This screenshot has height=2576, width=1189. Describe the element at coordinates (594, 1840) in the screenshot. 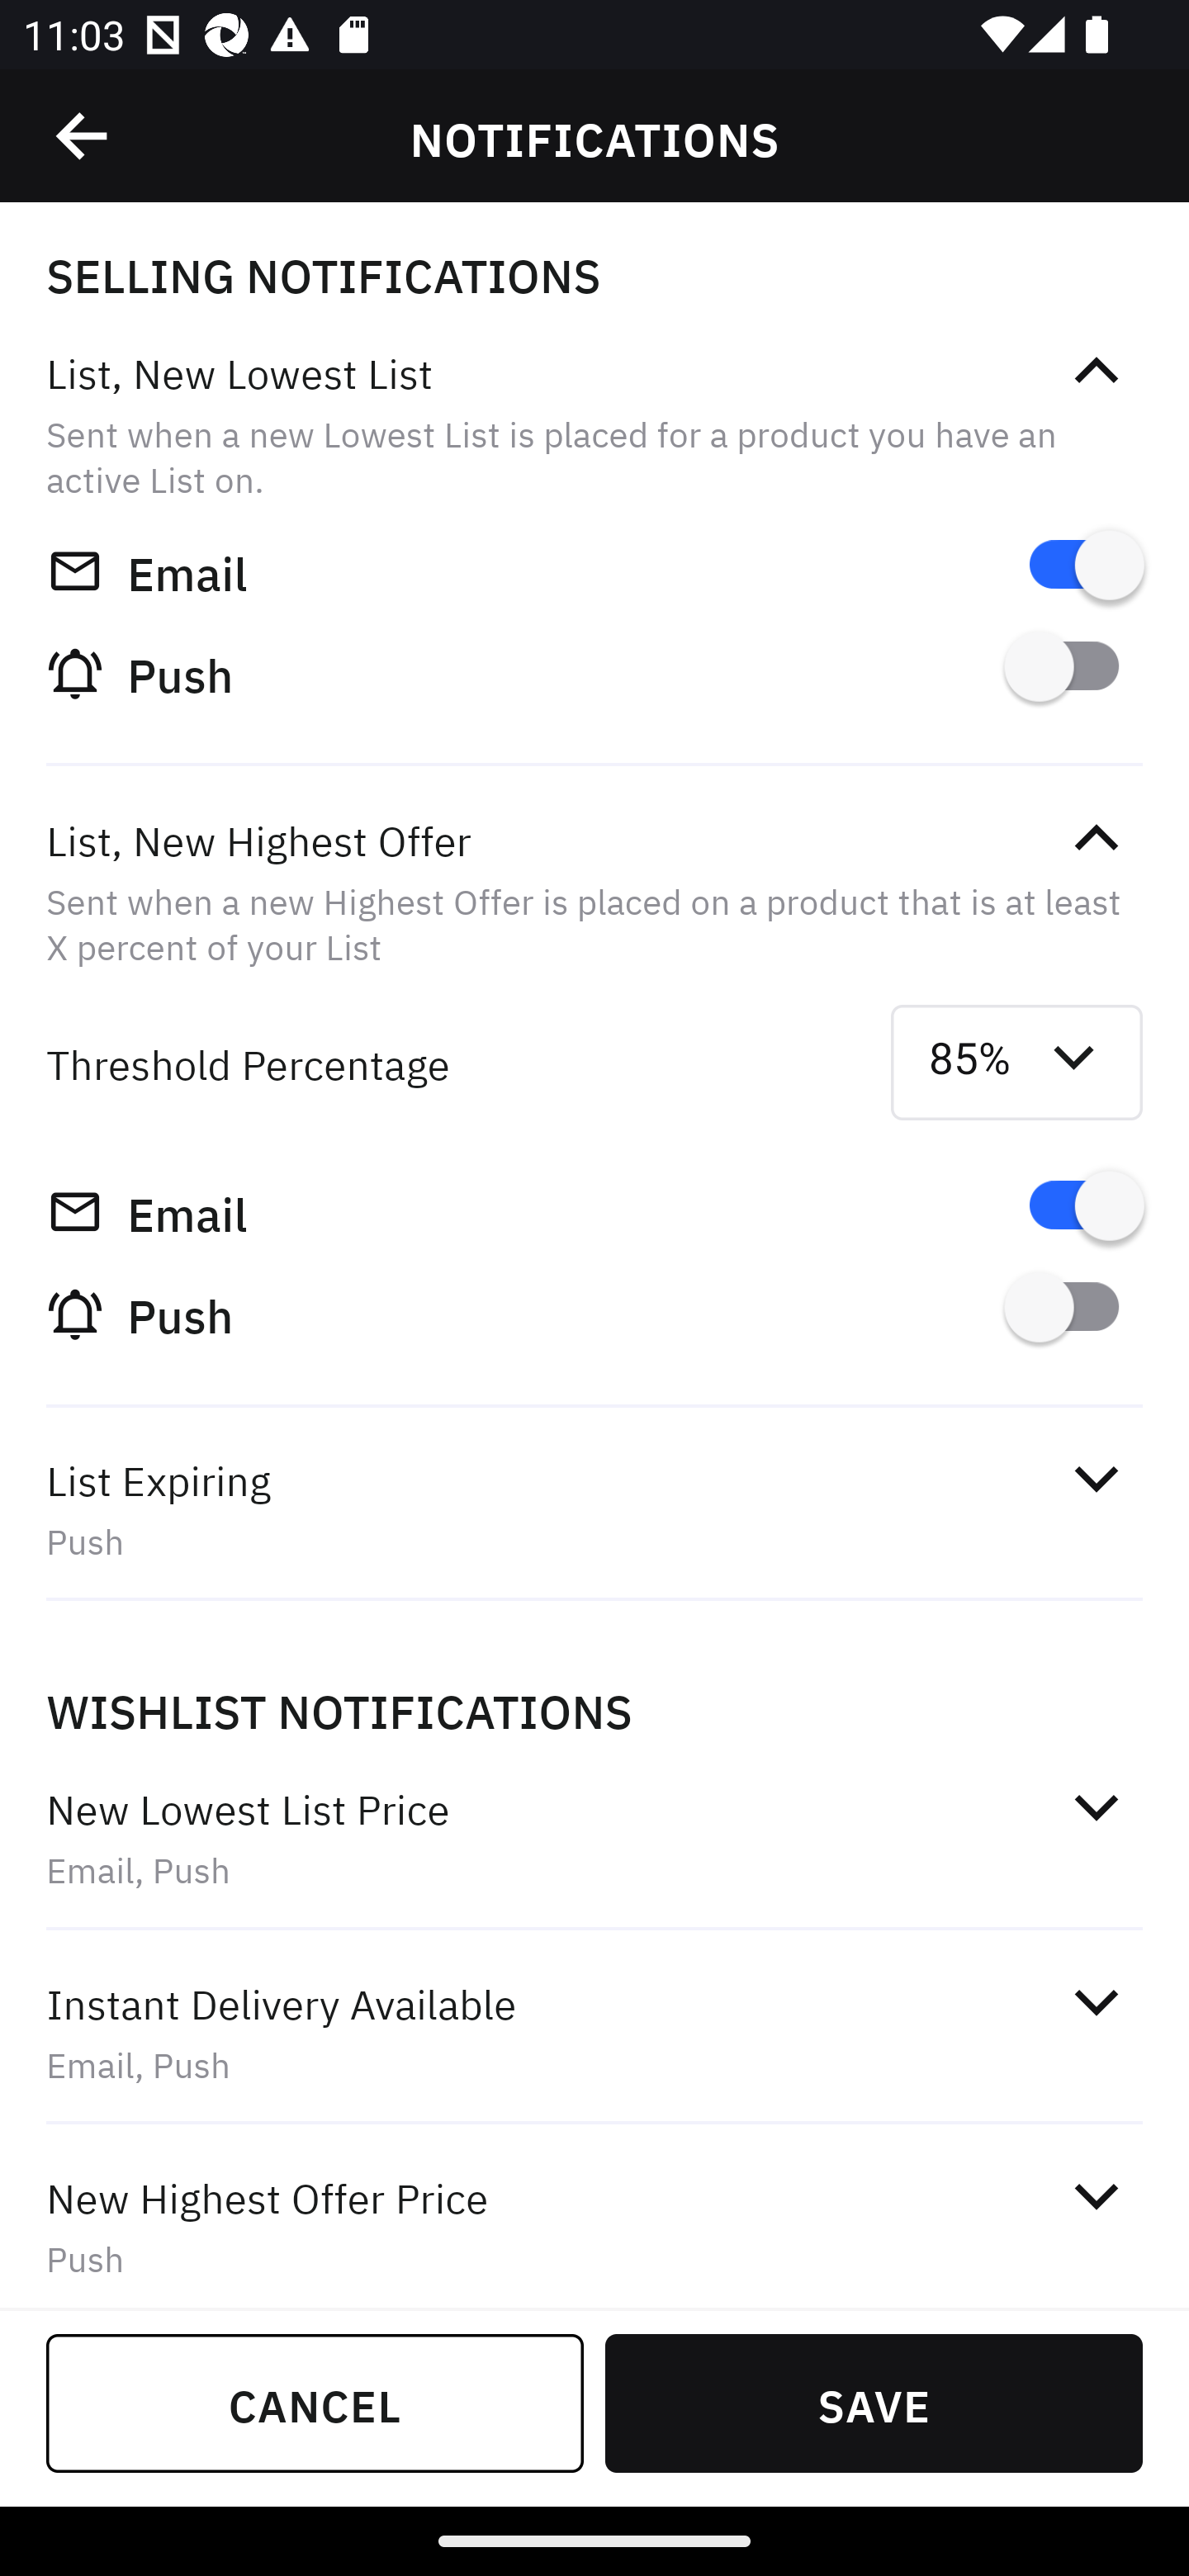

I see `New Lowest List Price  Email, Push` at that location.